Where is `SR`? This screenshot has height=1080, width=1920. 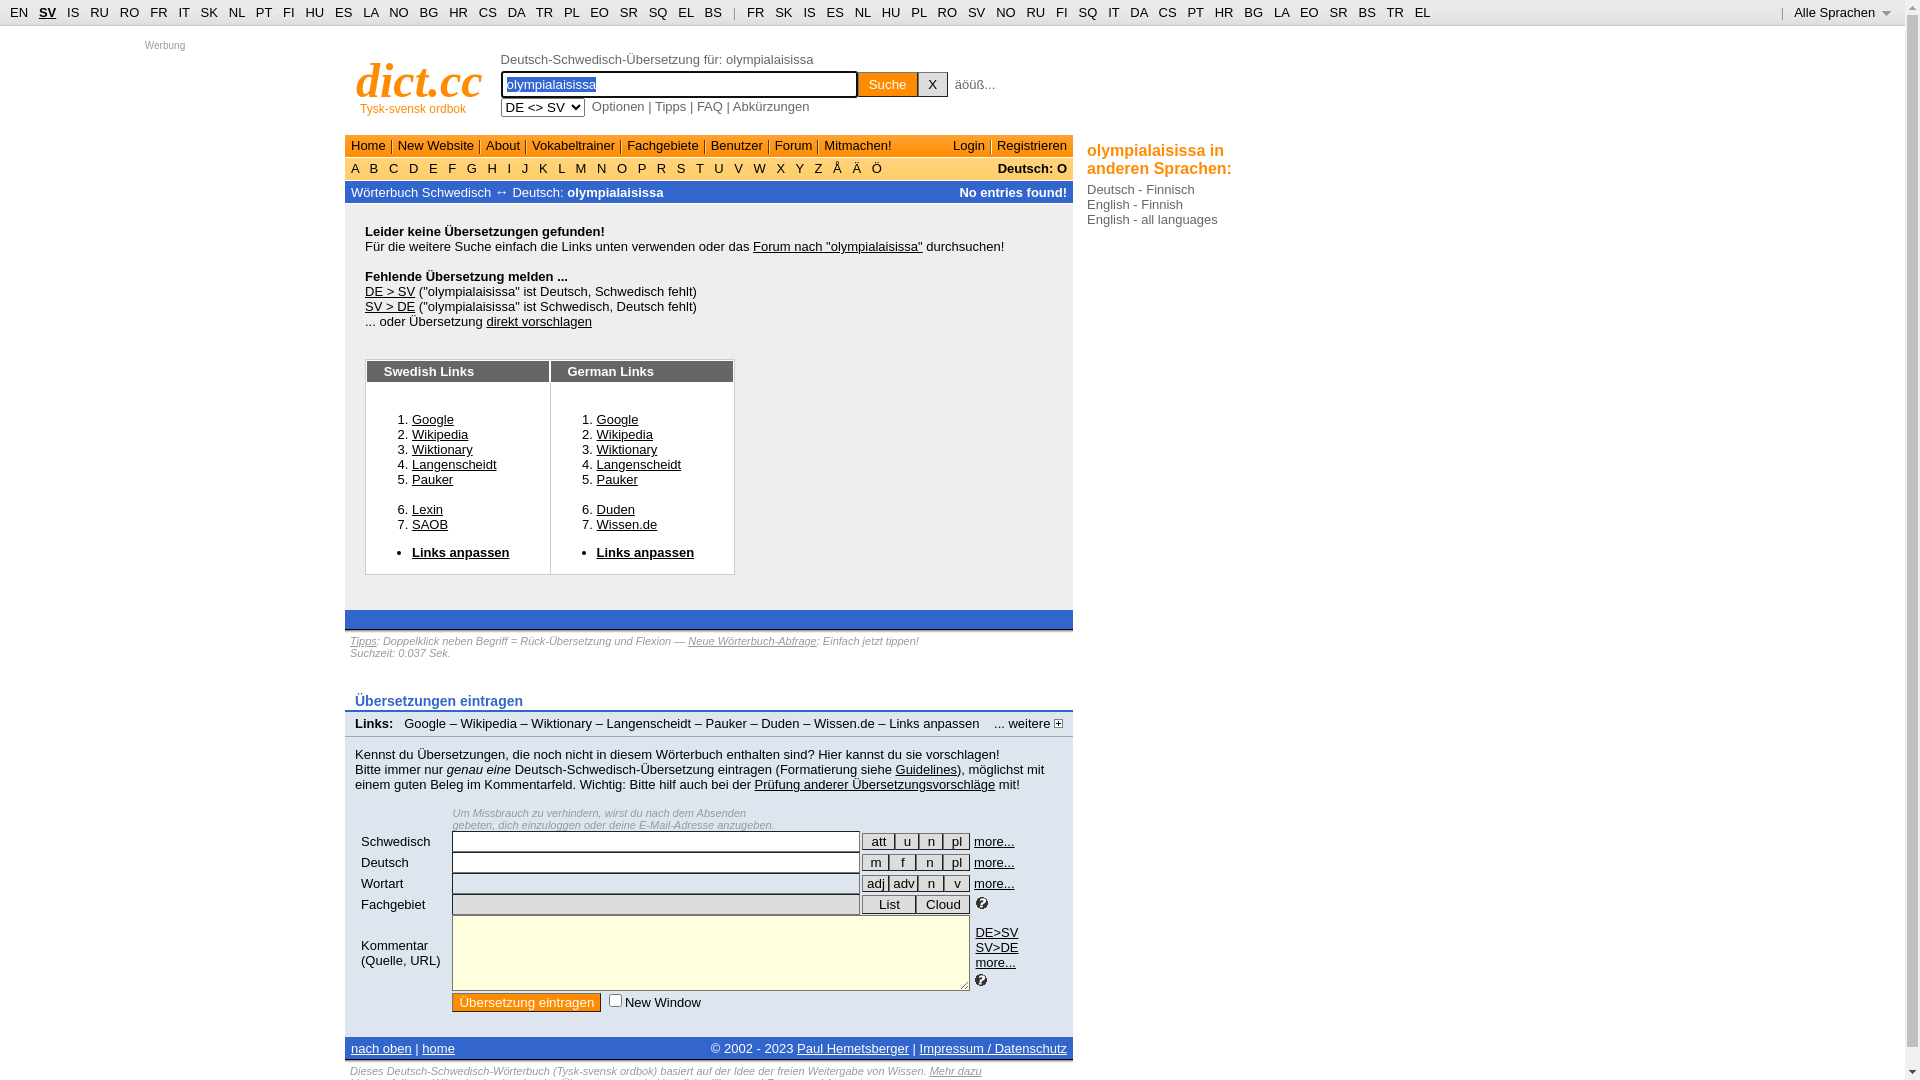 SR is located at coordinates (1339, 12).